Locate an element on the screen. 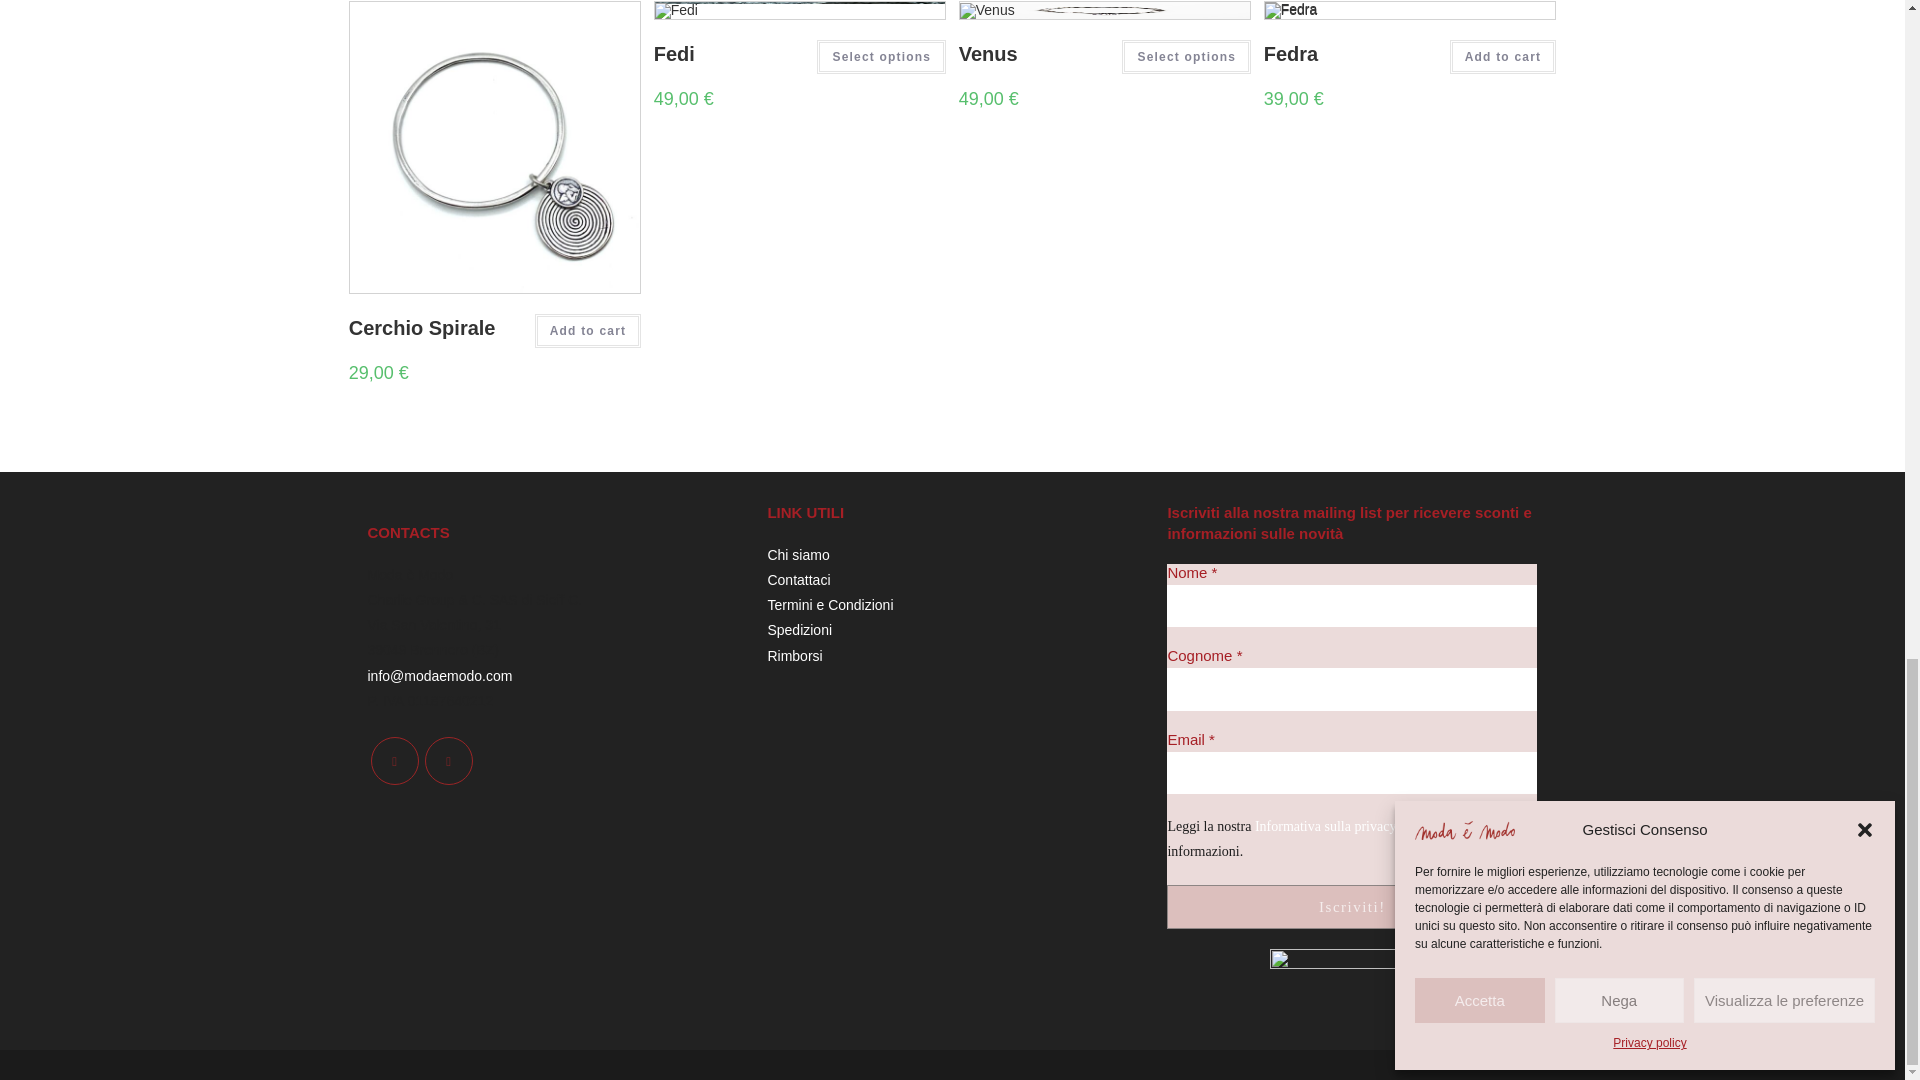 This screenshot has width=1920, height=1080. Iscriviti! is located at coordinates (1352, 906).